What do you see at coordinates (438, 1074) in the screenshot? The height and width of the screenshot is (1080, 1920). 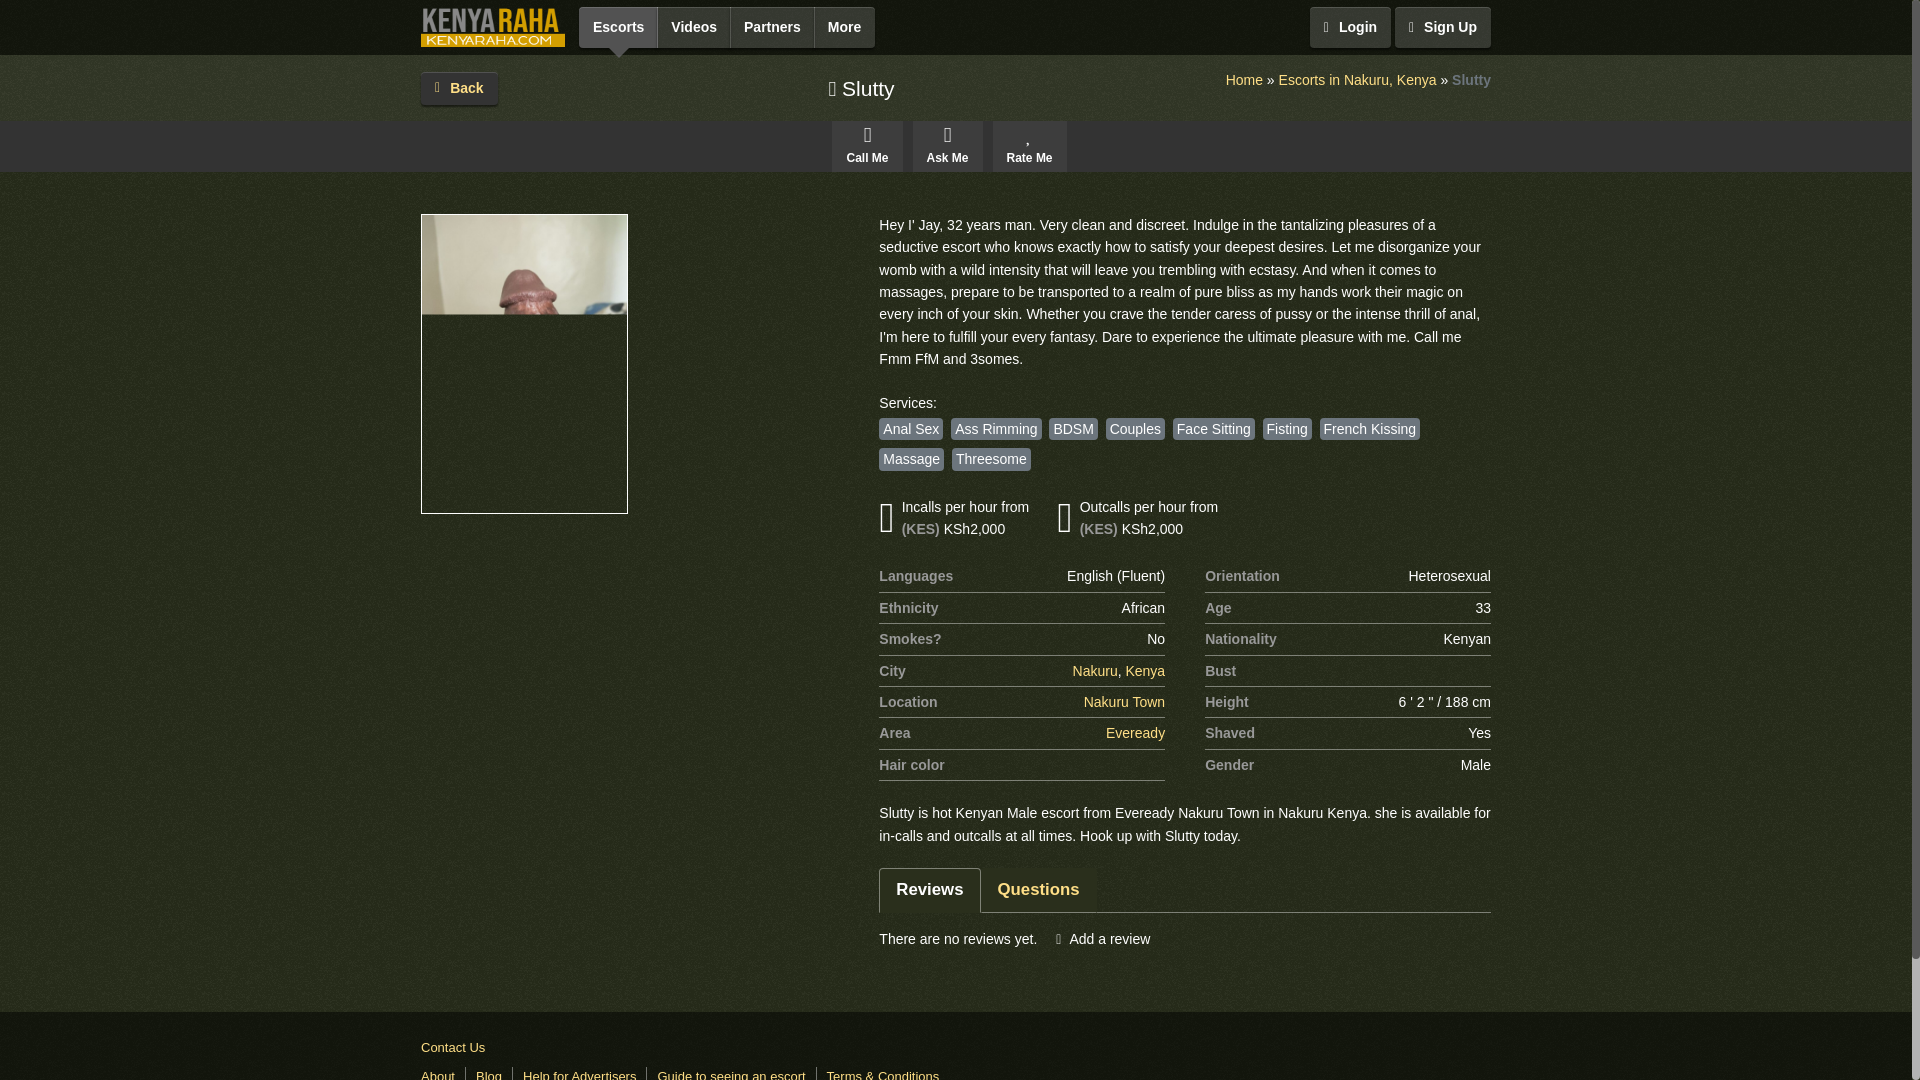 I see `About` at bounding box center [438, 1074].